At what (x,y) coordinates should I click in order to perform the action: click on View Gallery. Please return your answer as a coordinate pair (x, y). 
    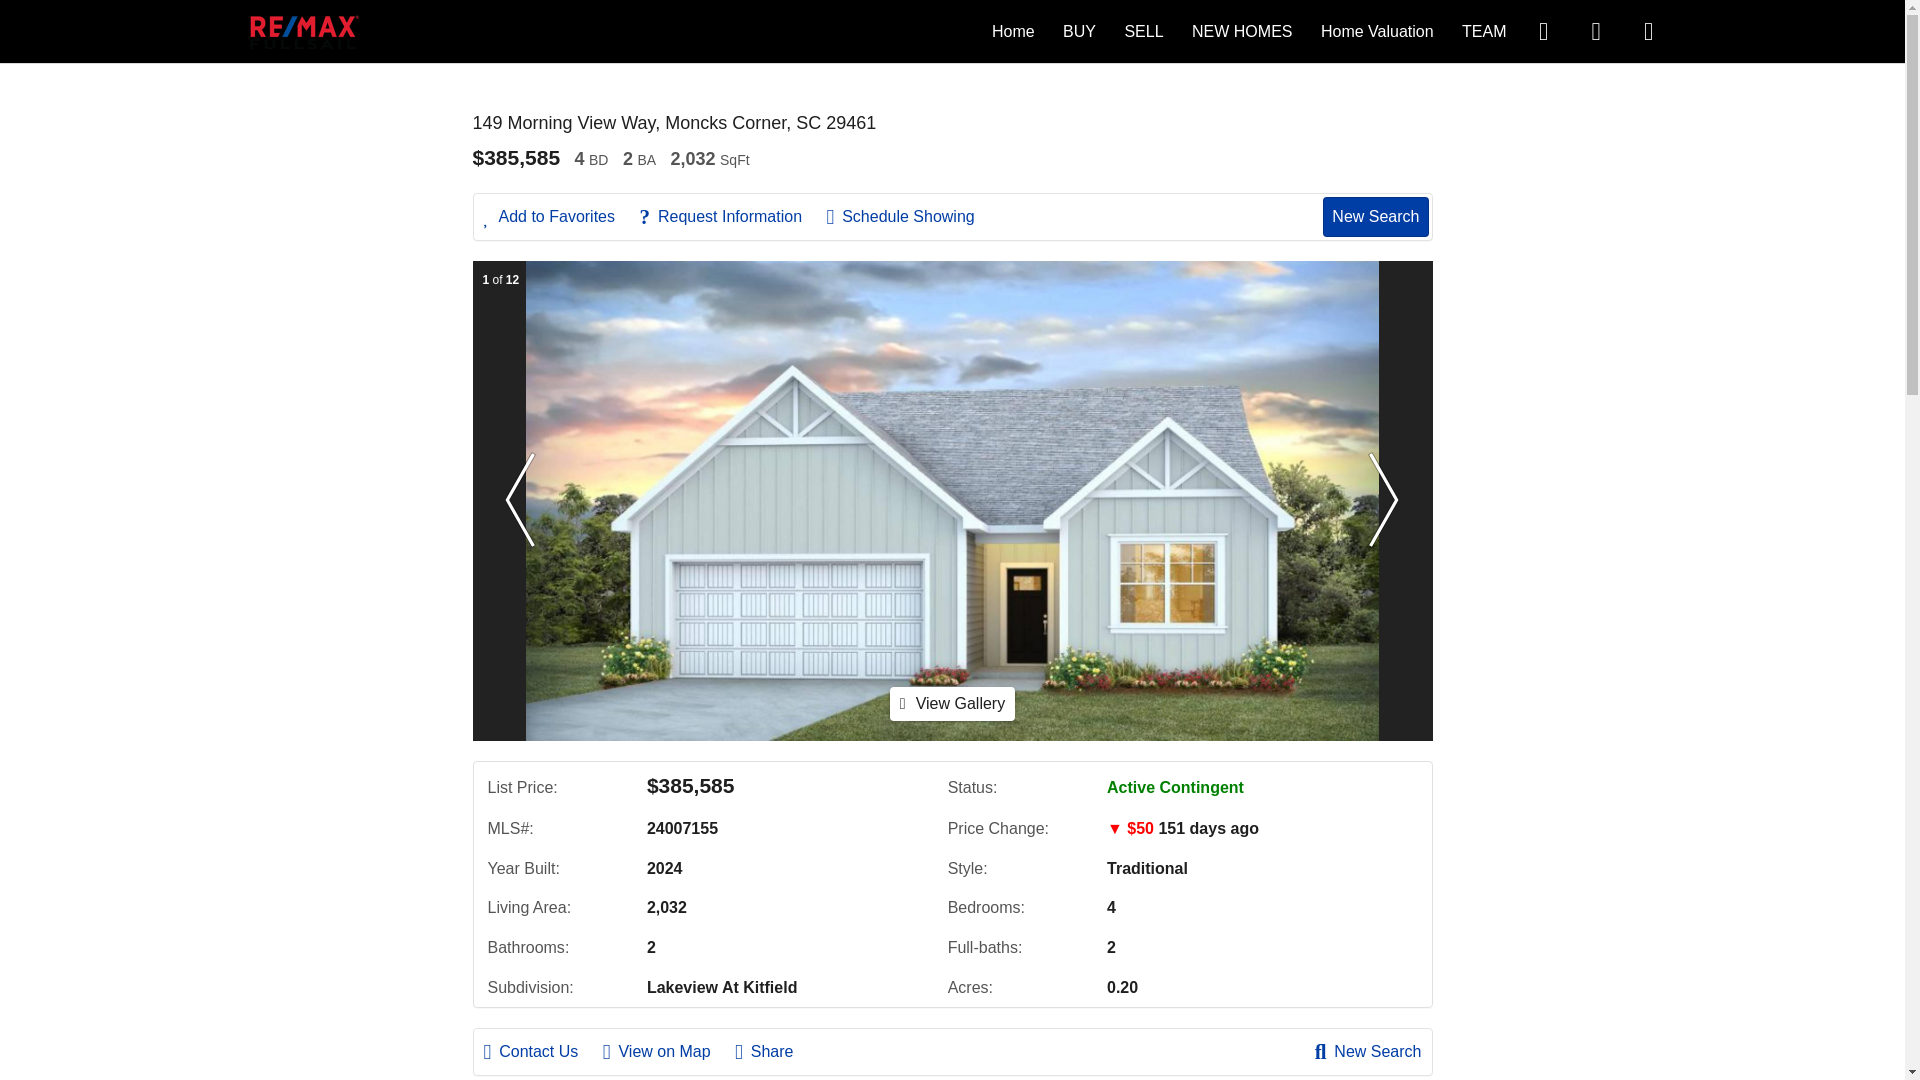
    Looking at the image, I should click on (952, 703).